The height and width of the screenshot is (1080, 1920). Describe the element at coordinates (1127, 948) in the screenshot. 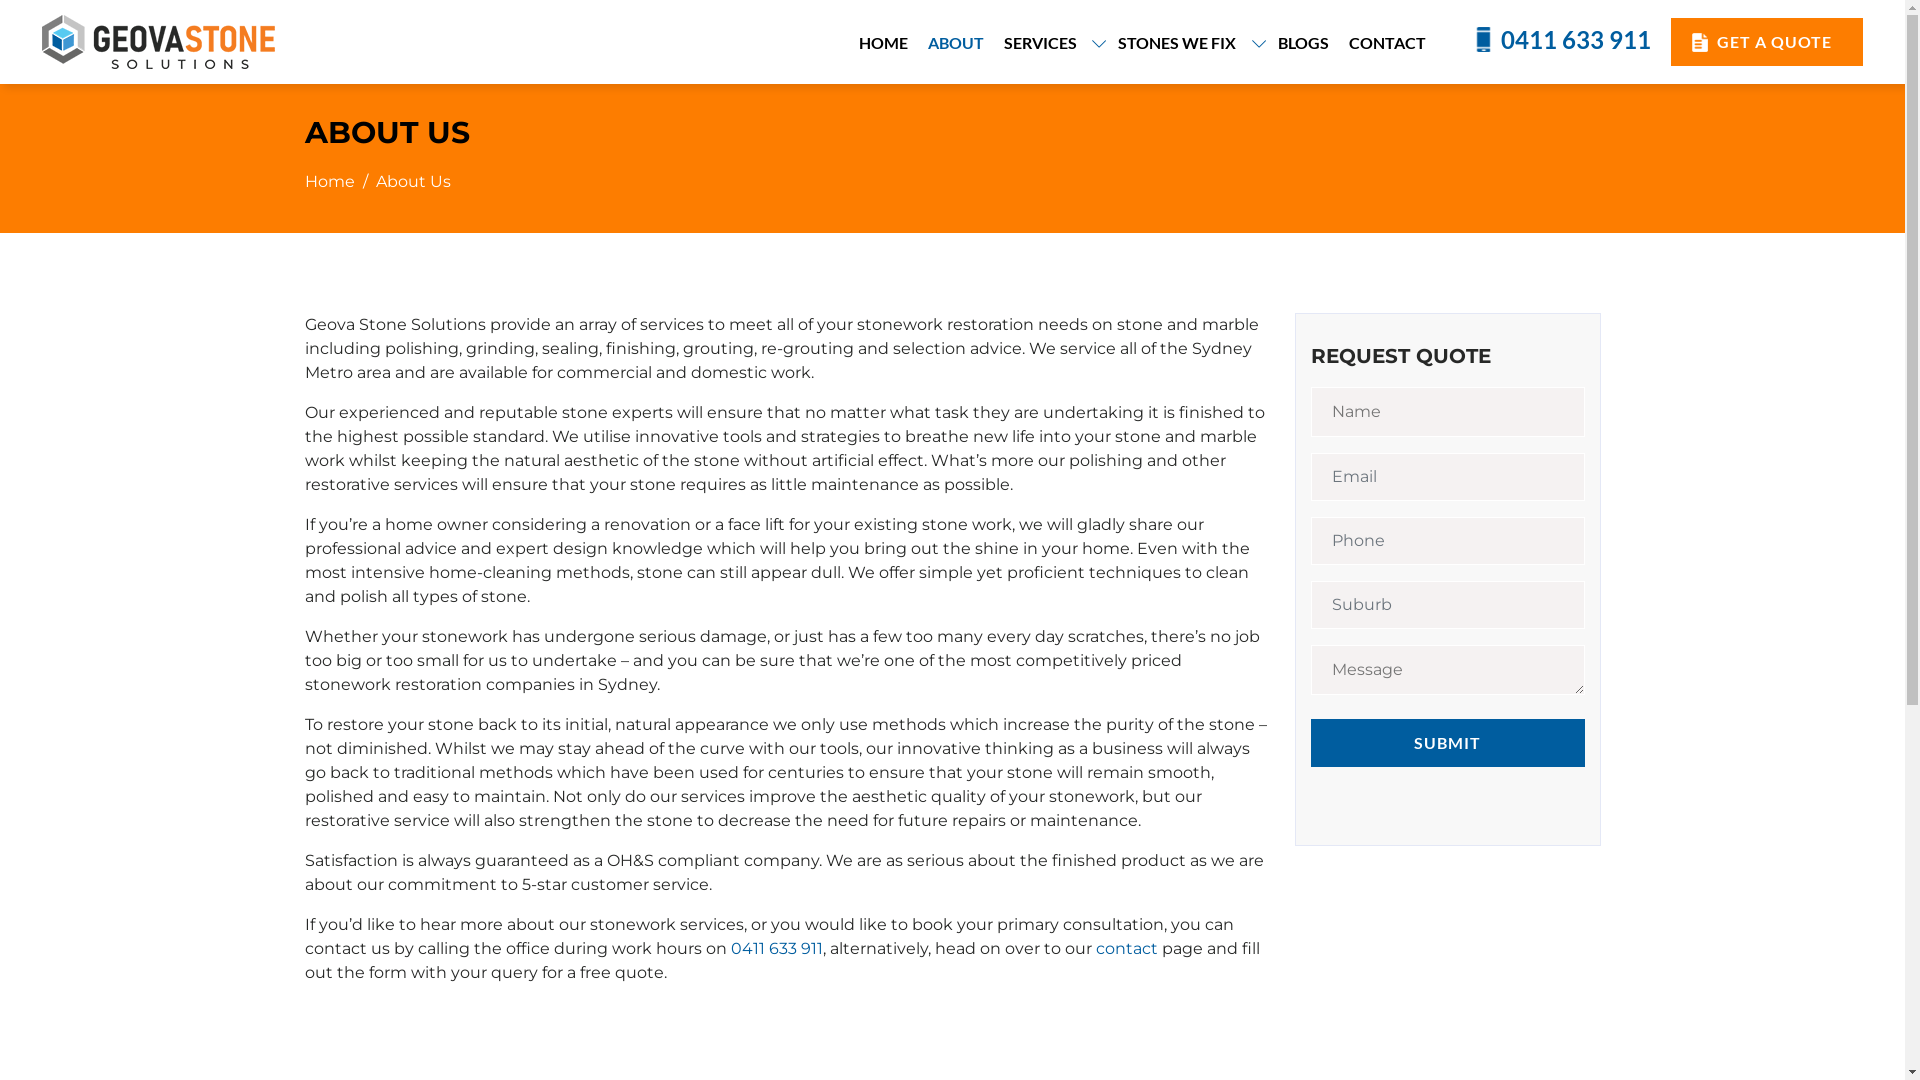

I see `contact` at that location.